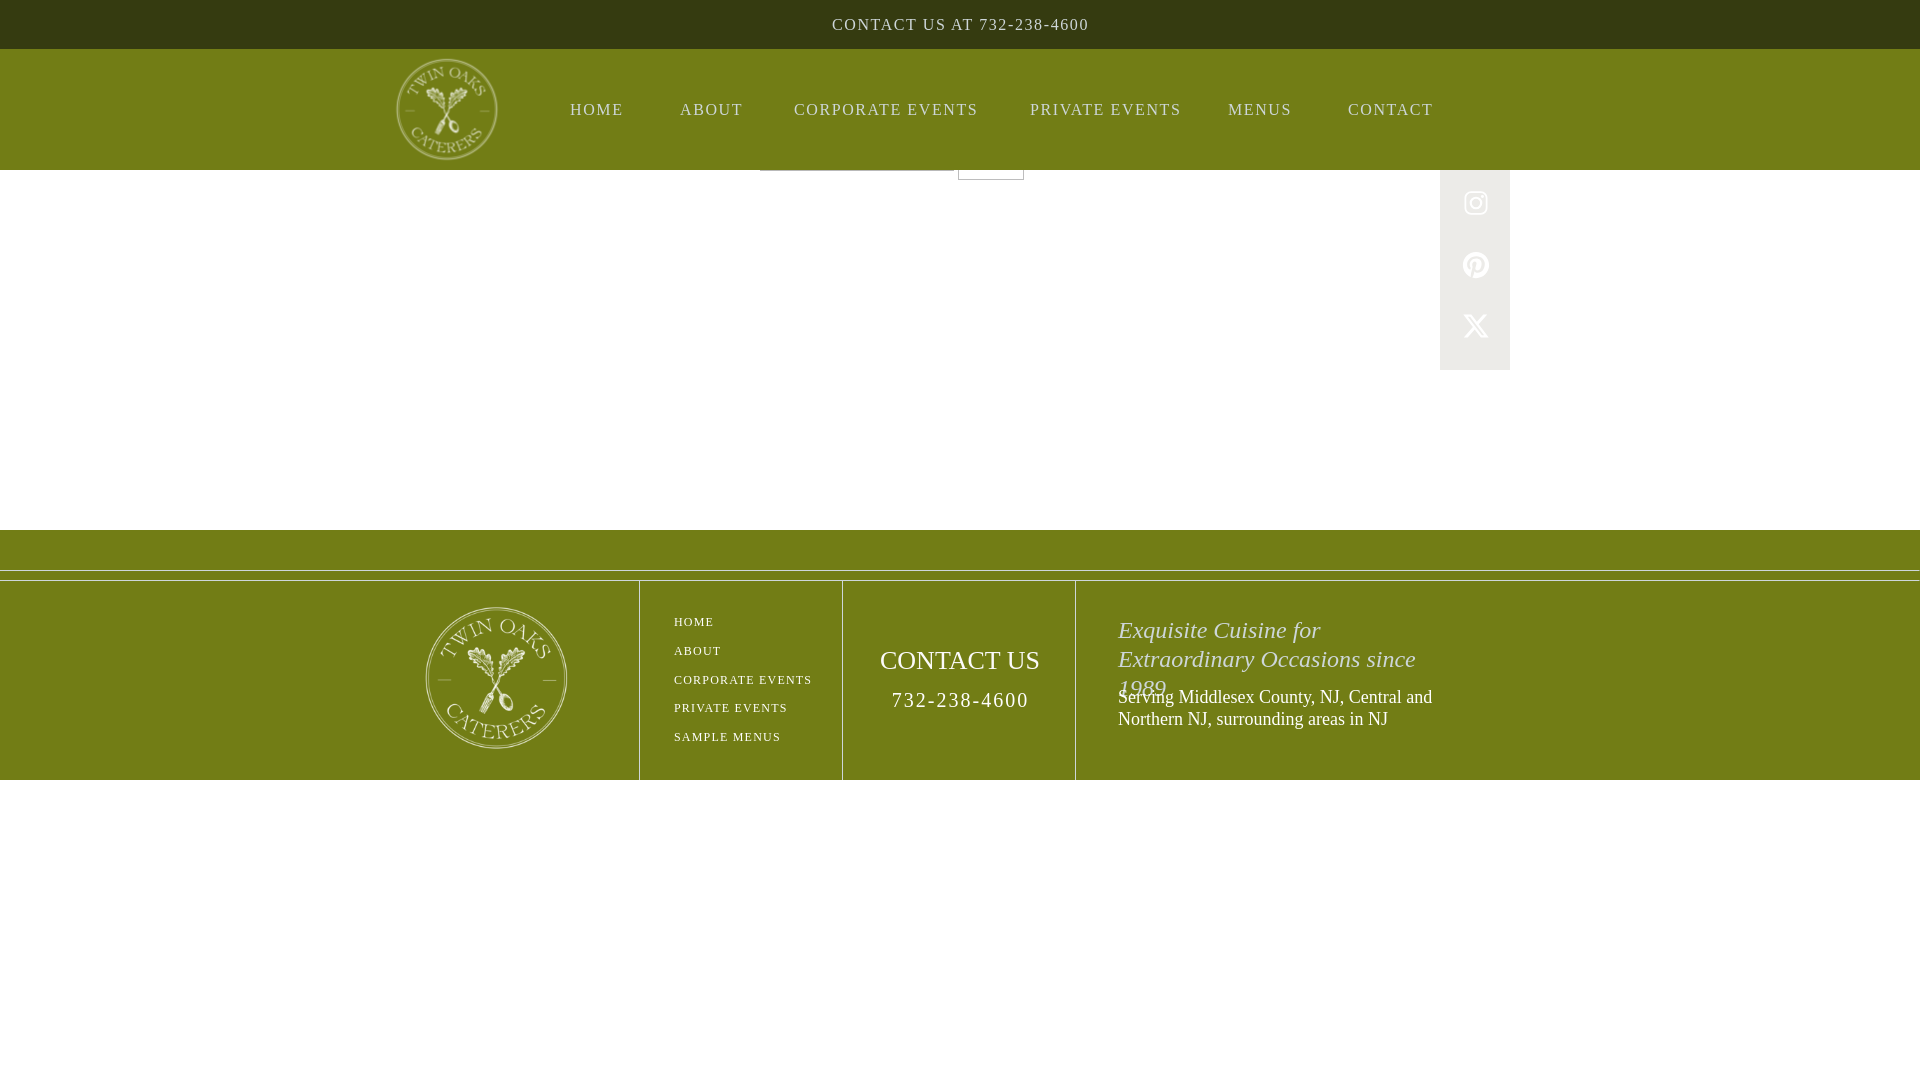  What do you see at coordinates (613, 108) in the screenshot?
I see `HOME` at bounding box center [613, 108].